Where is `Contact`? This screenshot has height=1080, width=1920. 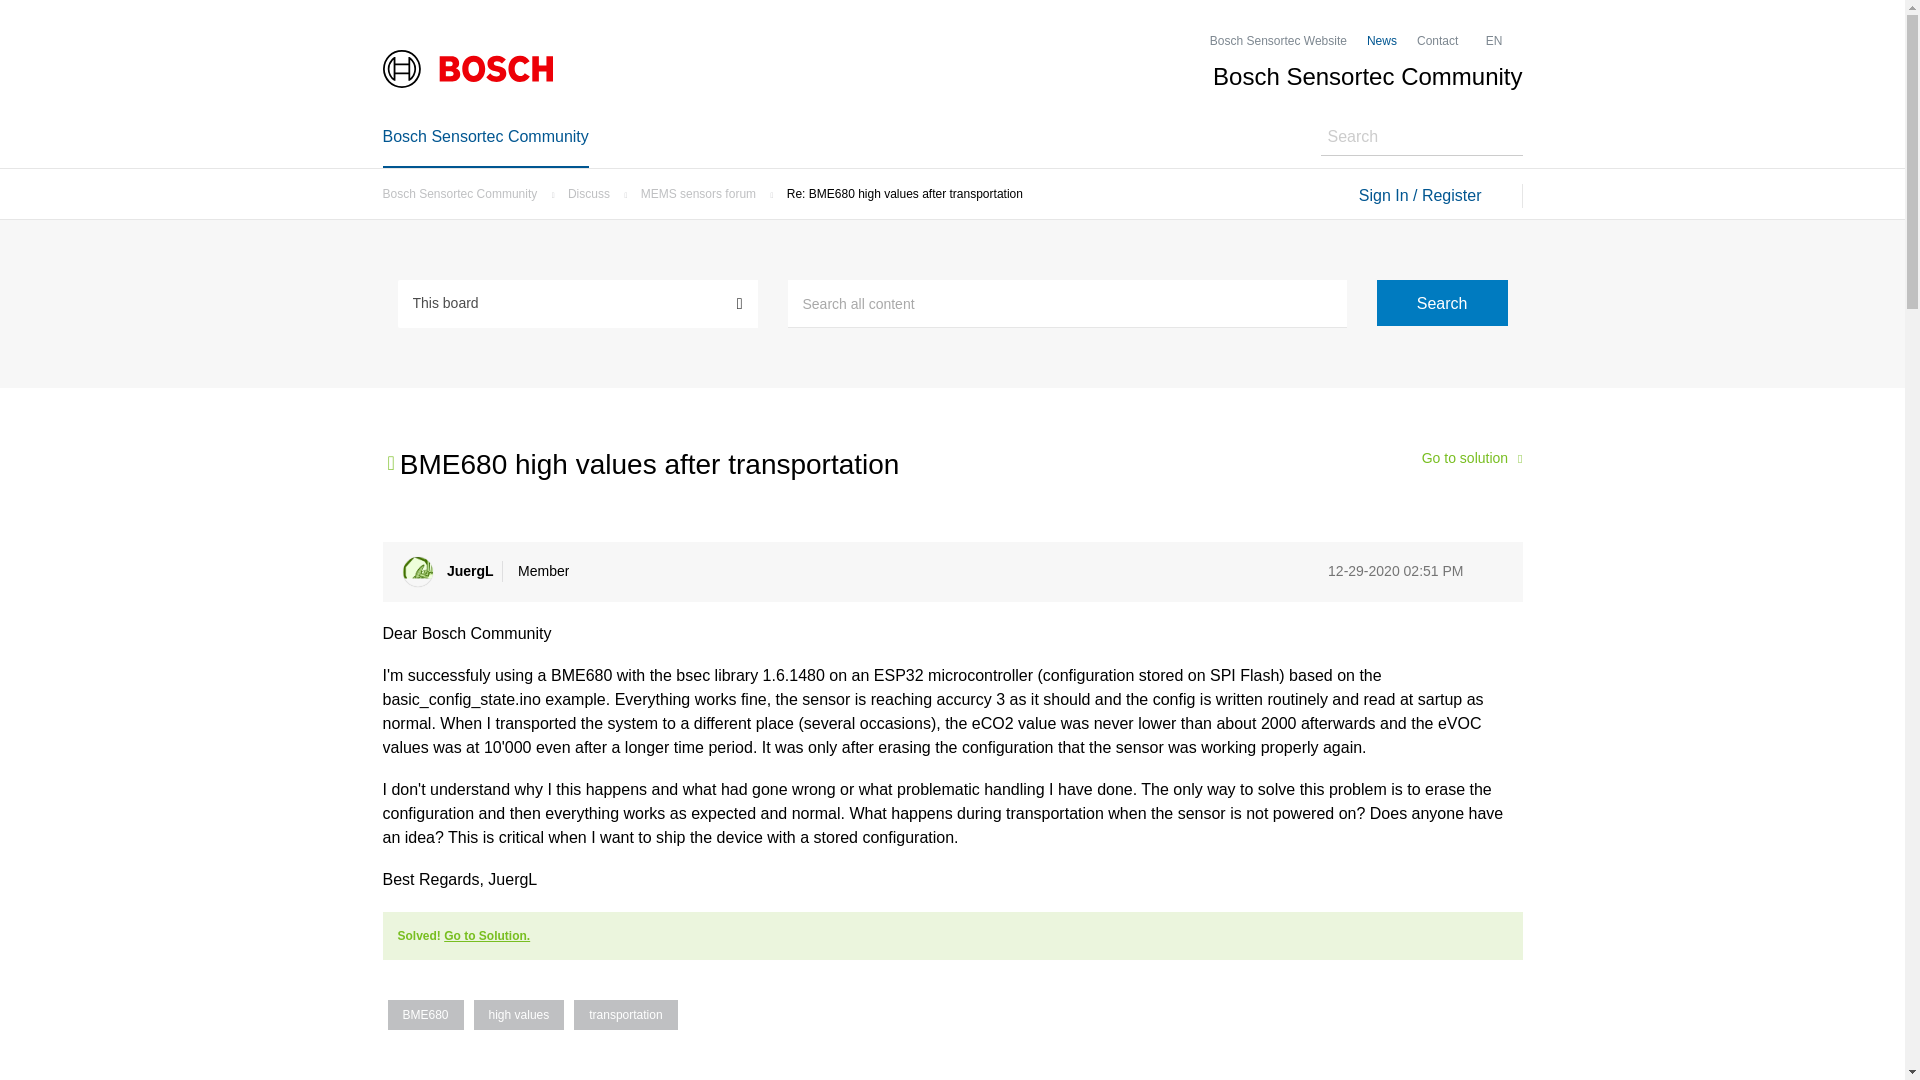 Contact is located at coordinates (1436, 40).